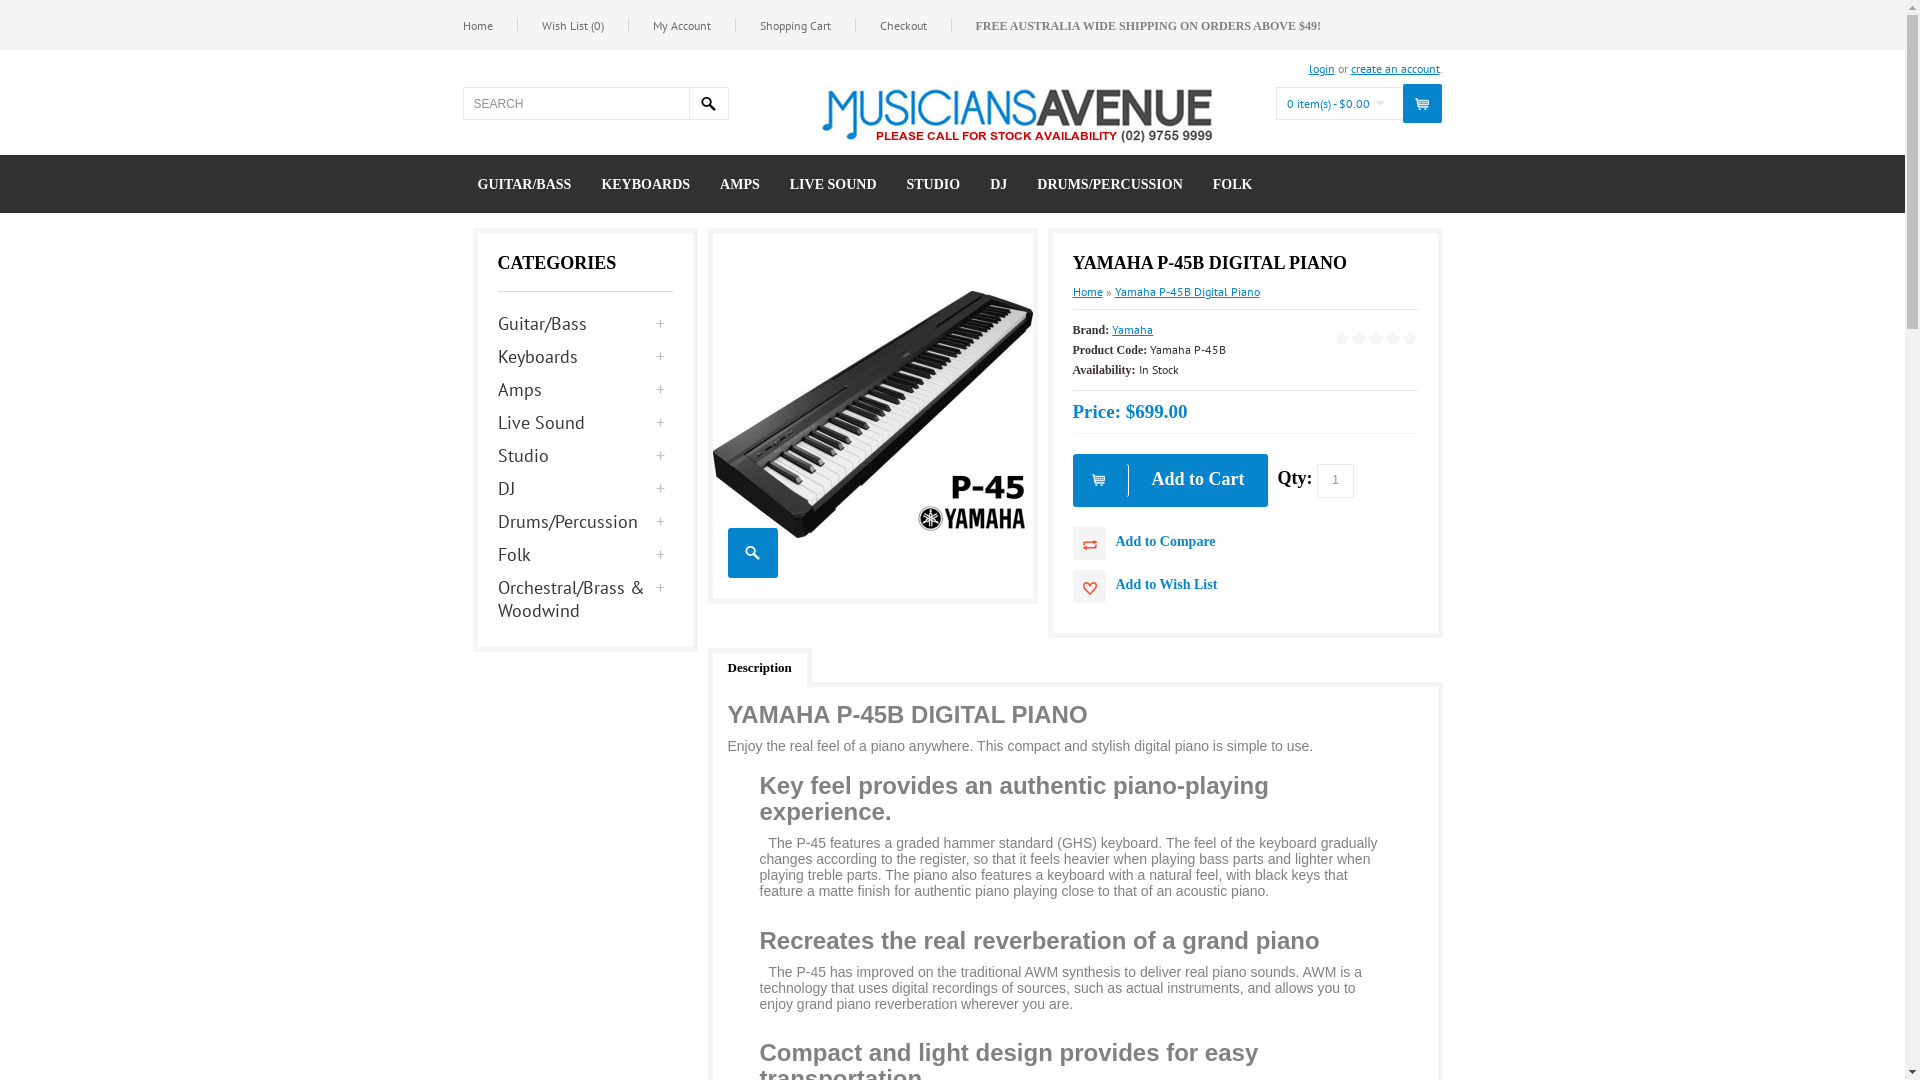 The height and width of the screenshot is (1080, 1920). I want to click on Wish List (0), so click(586, 26).